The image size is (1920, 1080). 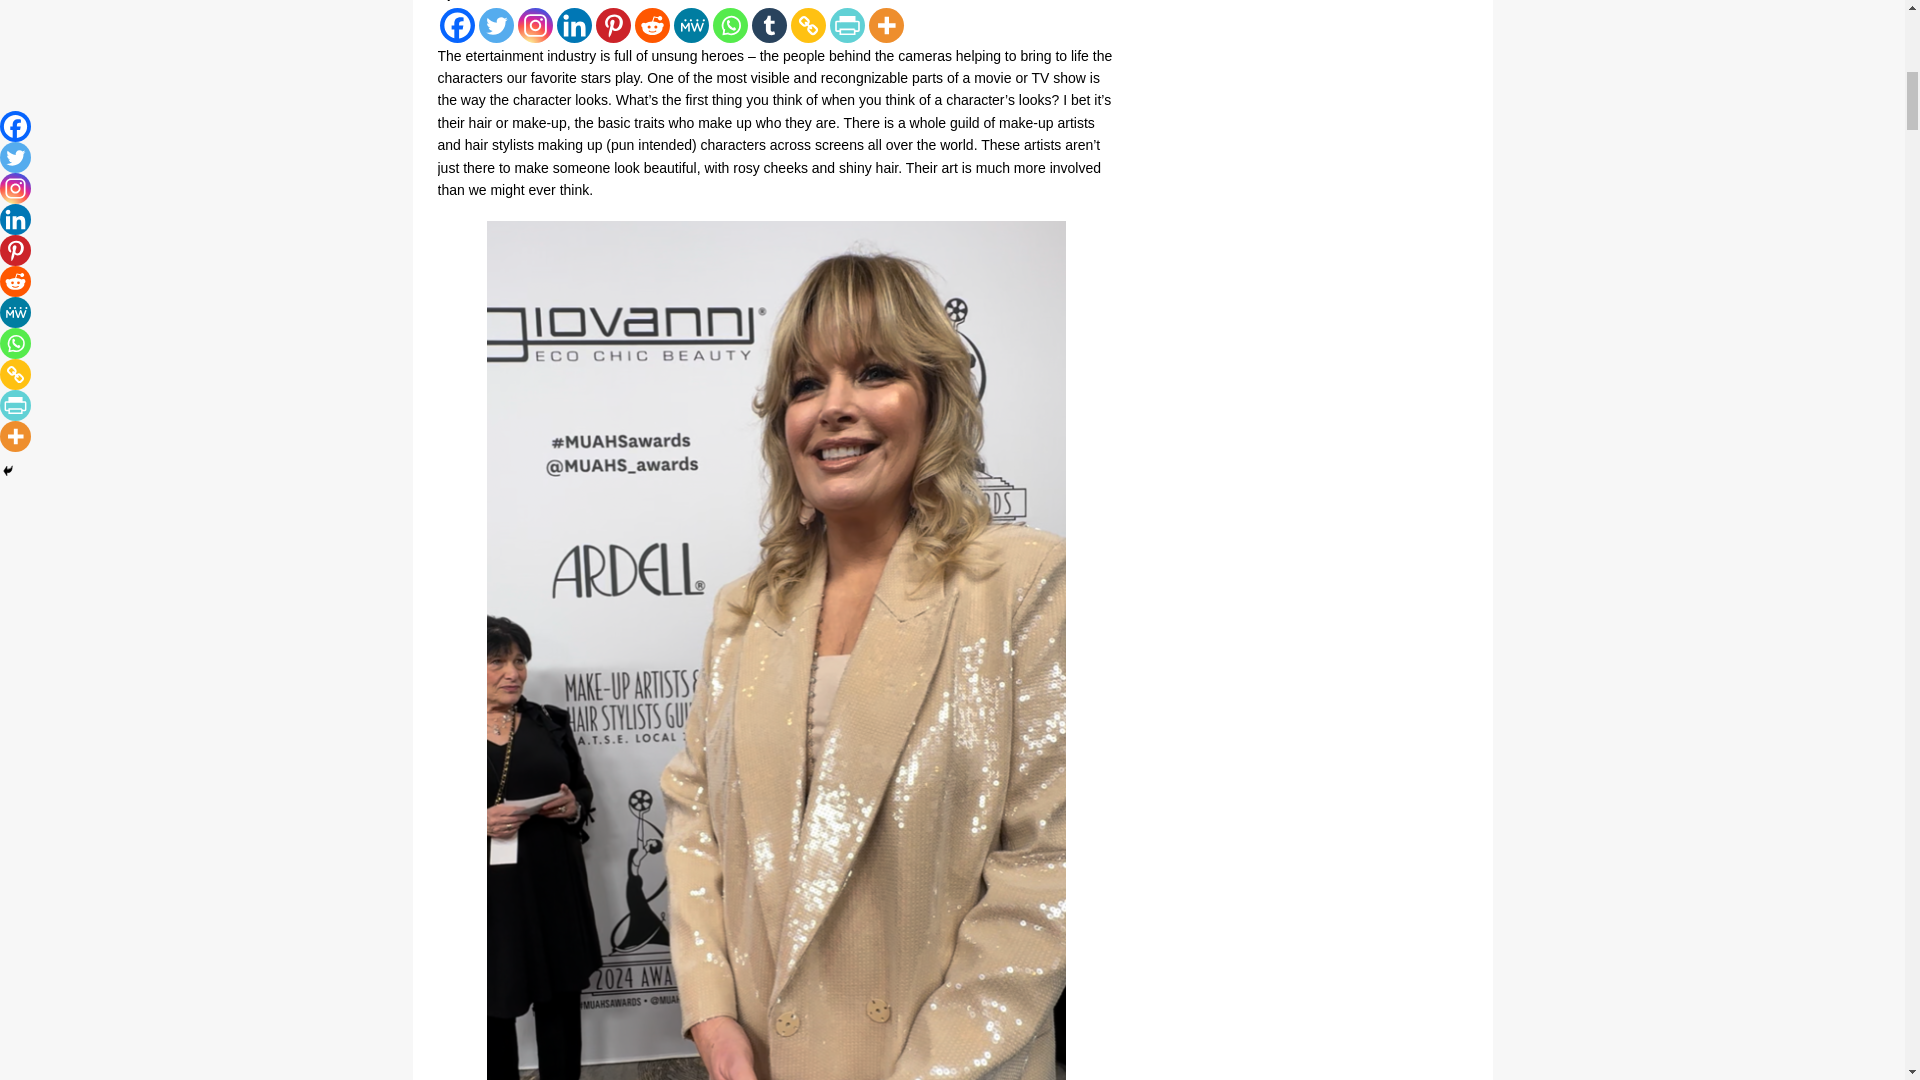 I want to click on Facebook, so click(x=456, y=25).